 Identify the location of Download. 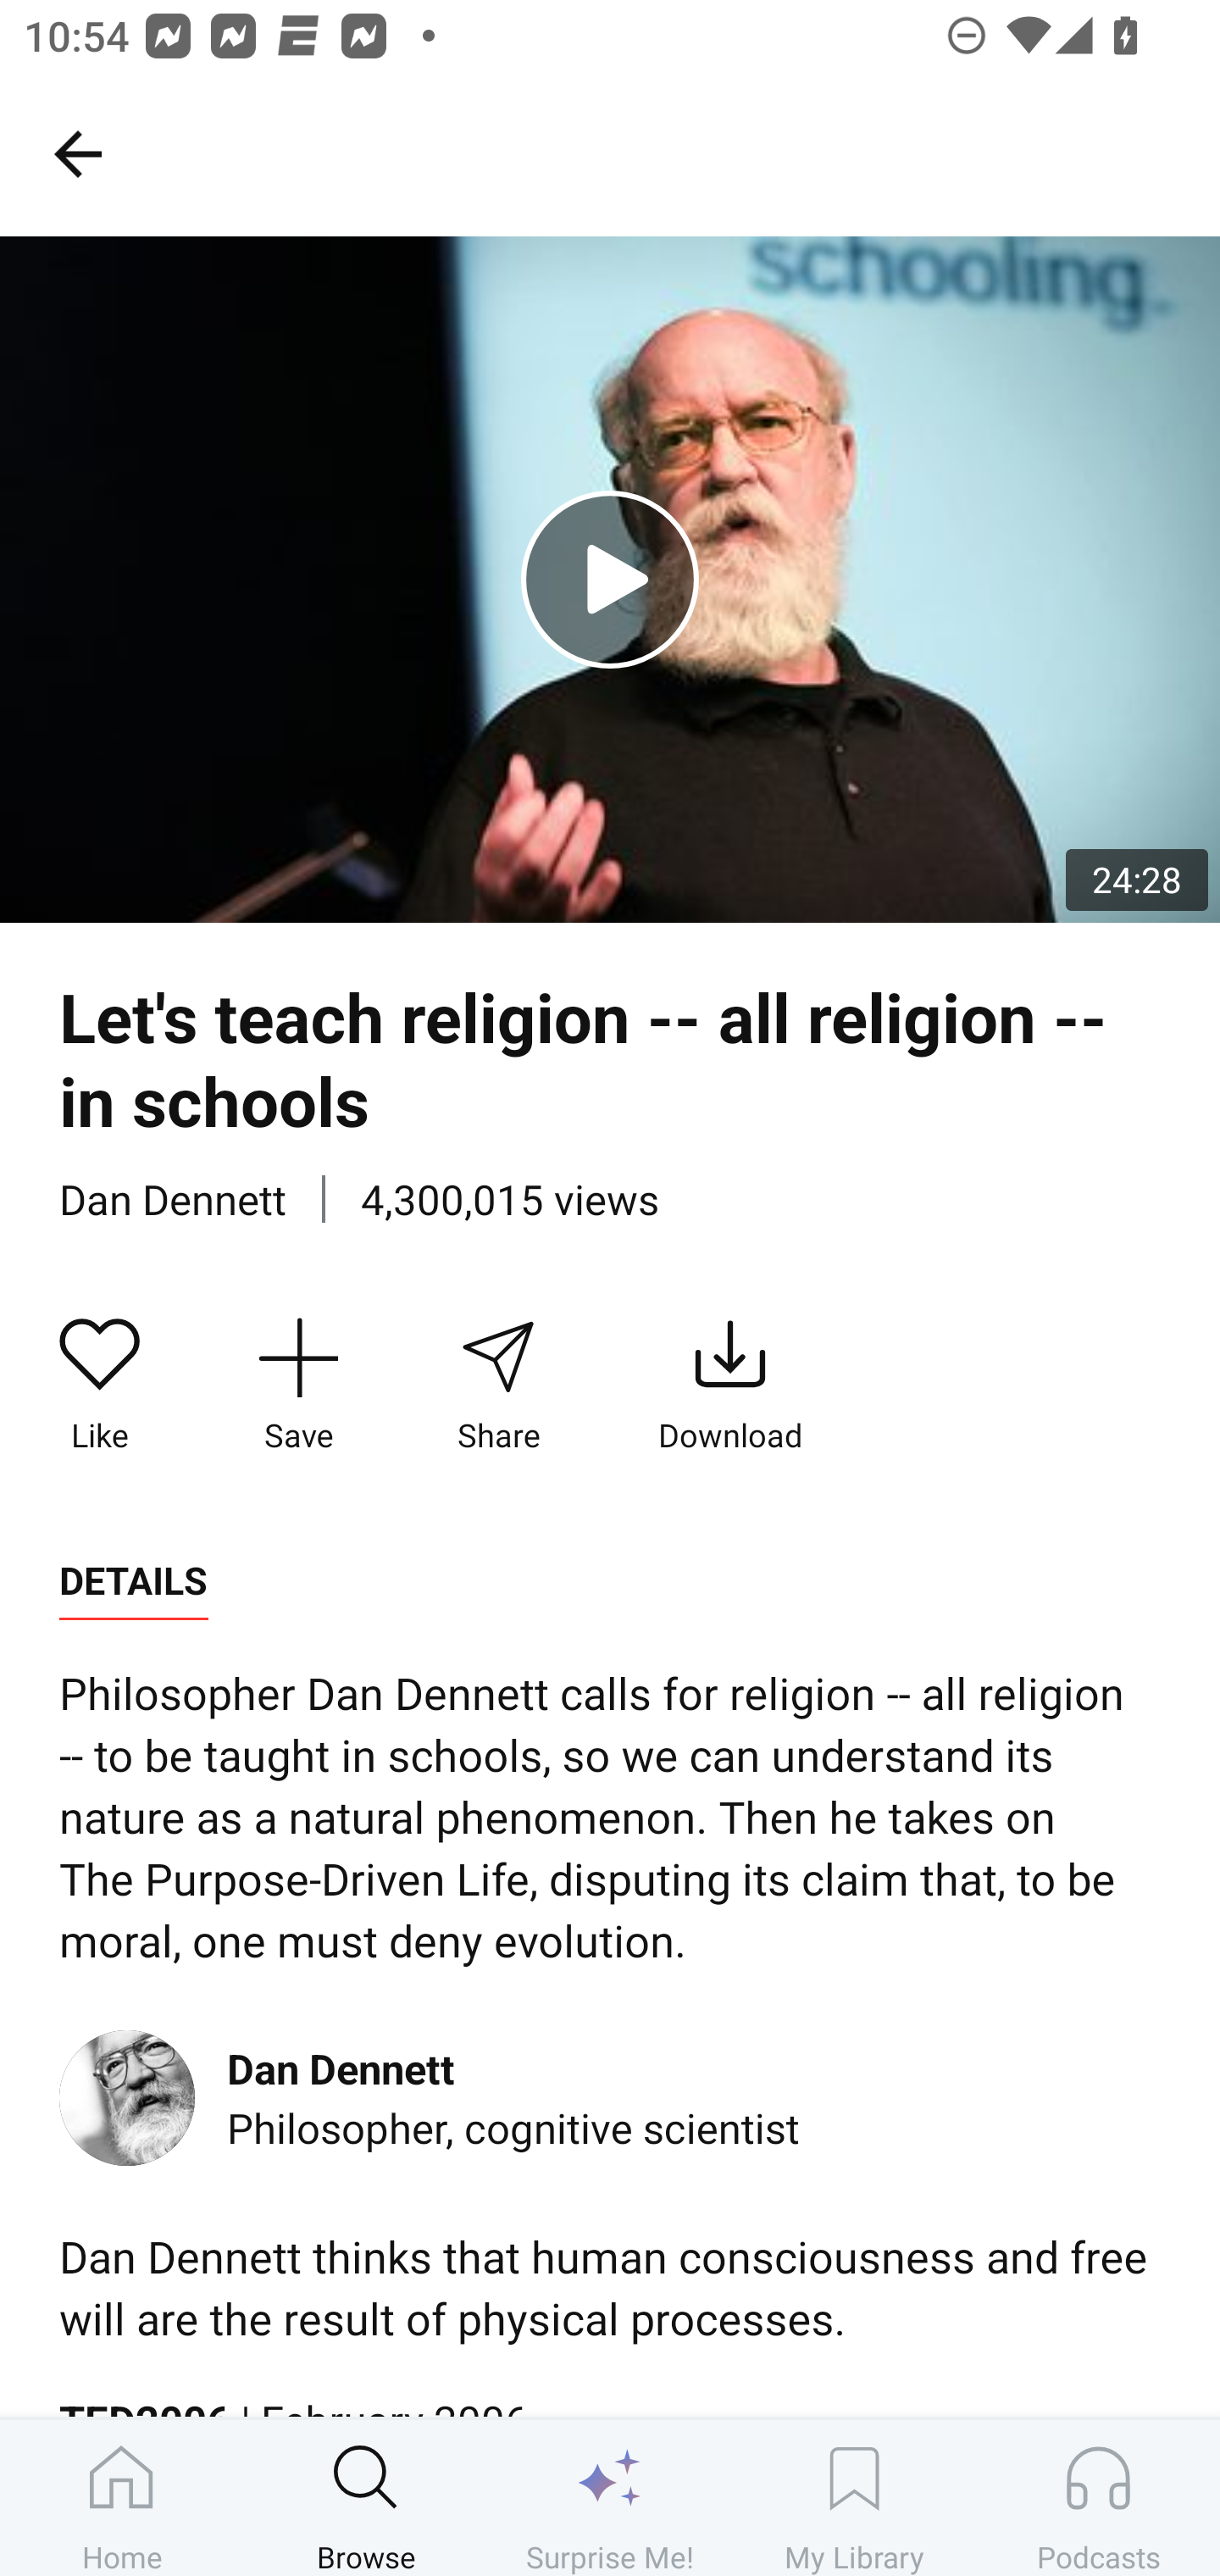
(730, 1385).